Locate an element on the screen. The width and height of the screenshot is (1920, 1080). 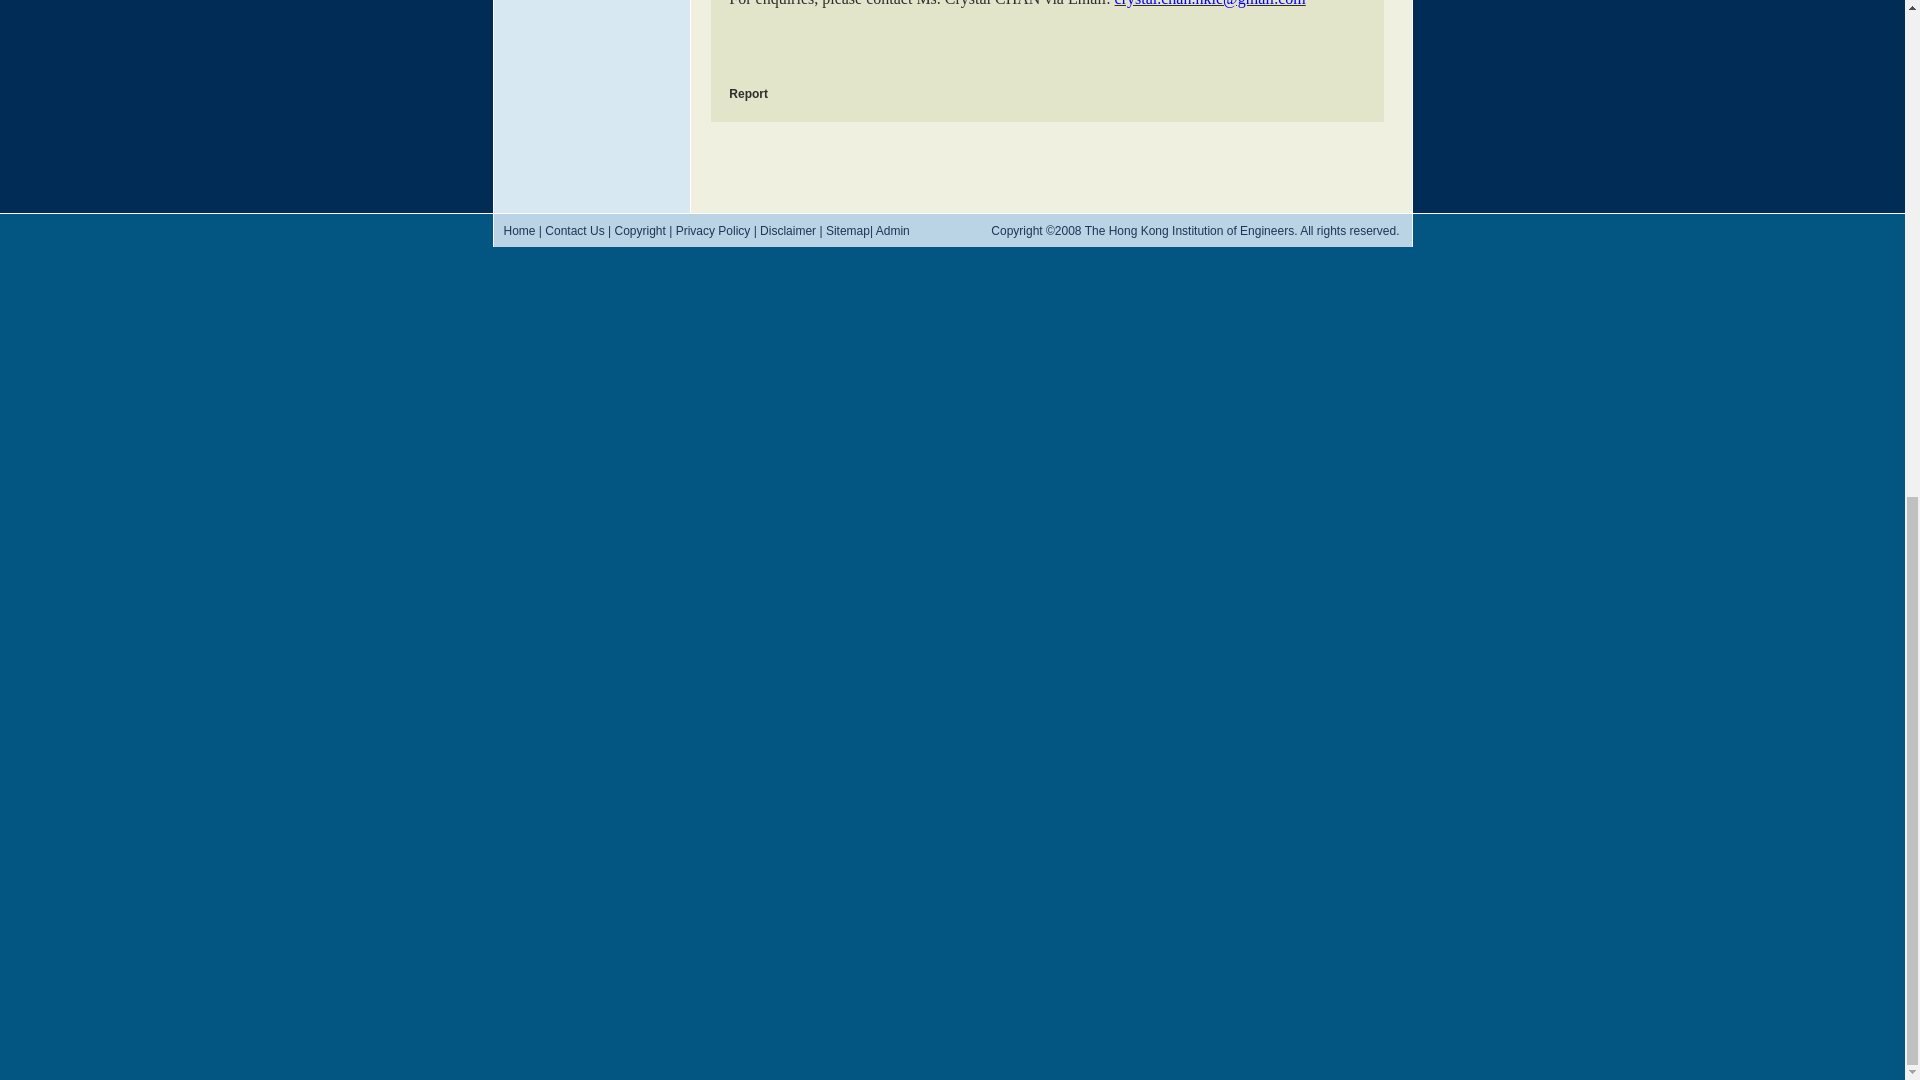
Sitemap is located at coordinates (847, 230).